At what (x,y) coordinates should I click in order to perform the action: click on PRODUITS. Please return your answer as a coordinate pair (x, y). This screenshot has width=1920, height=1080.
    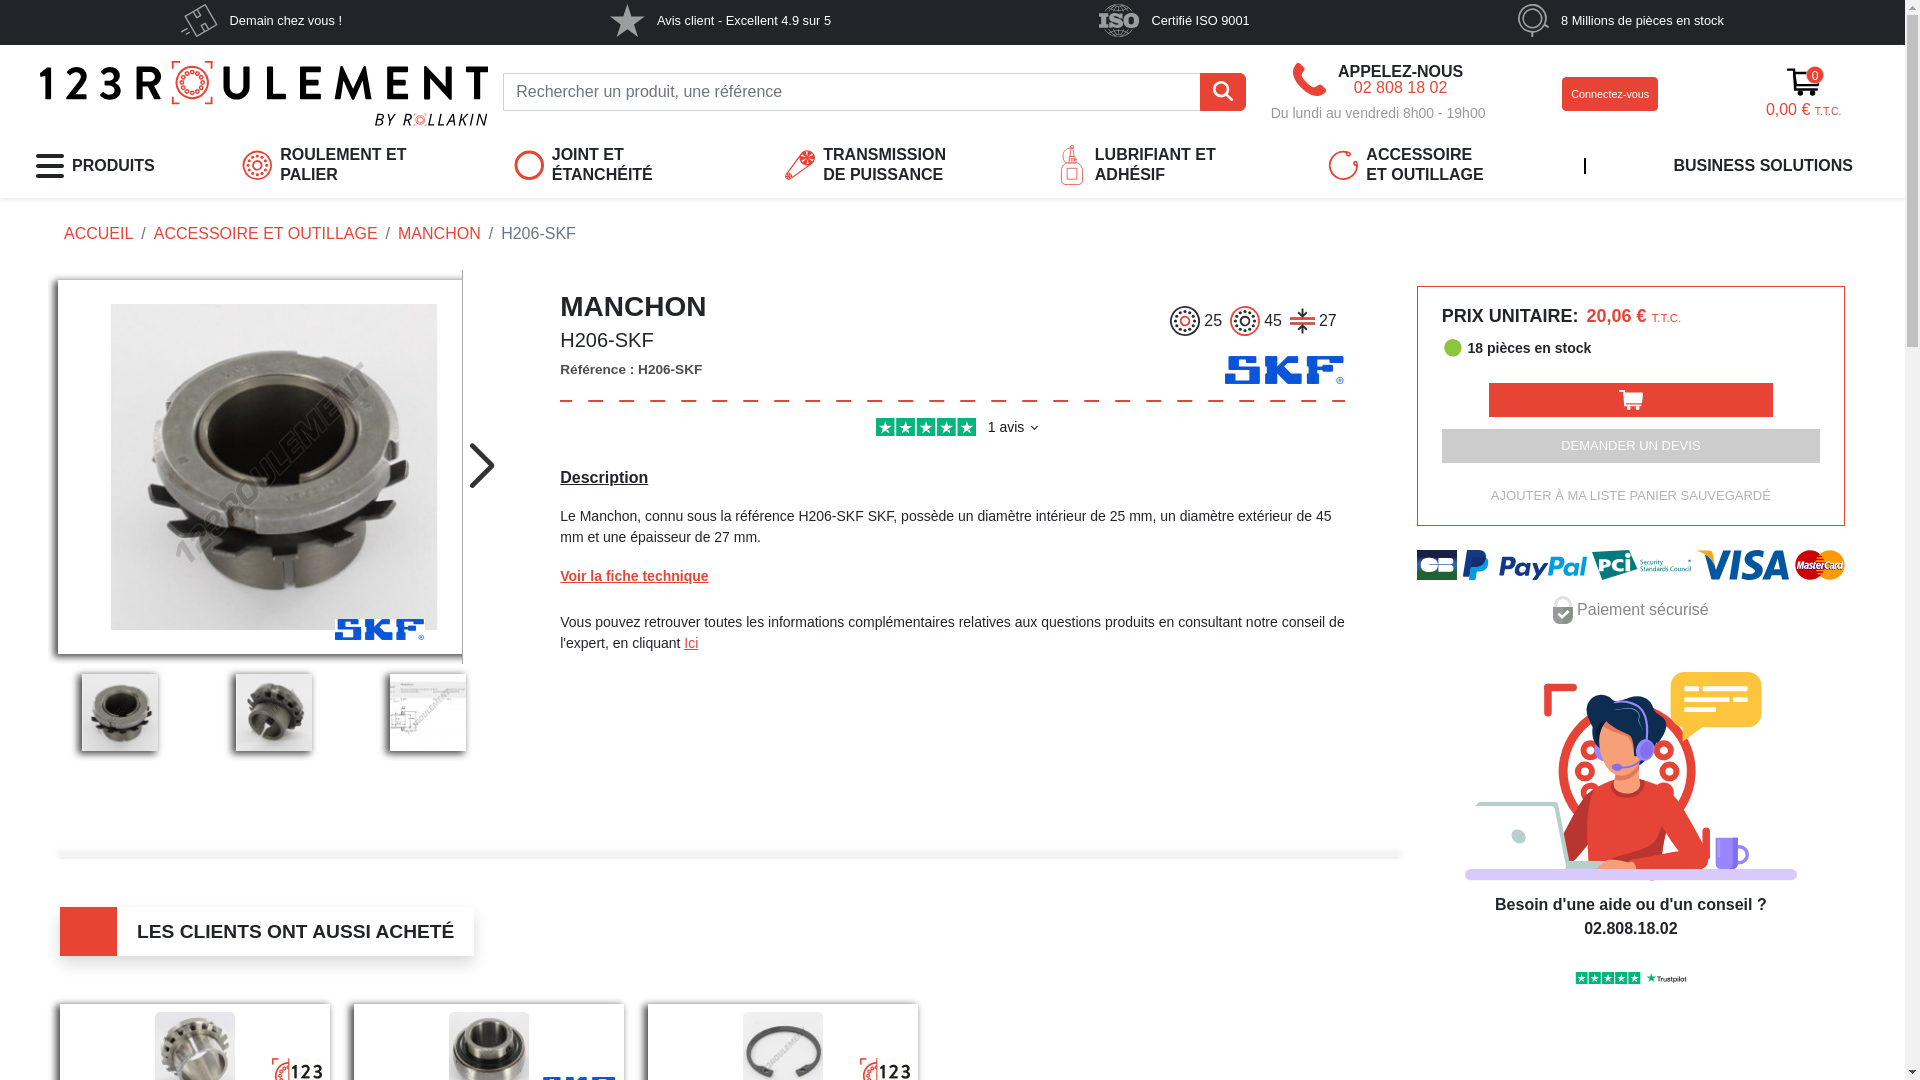
    Looking at the image, I should click on (96, 167).